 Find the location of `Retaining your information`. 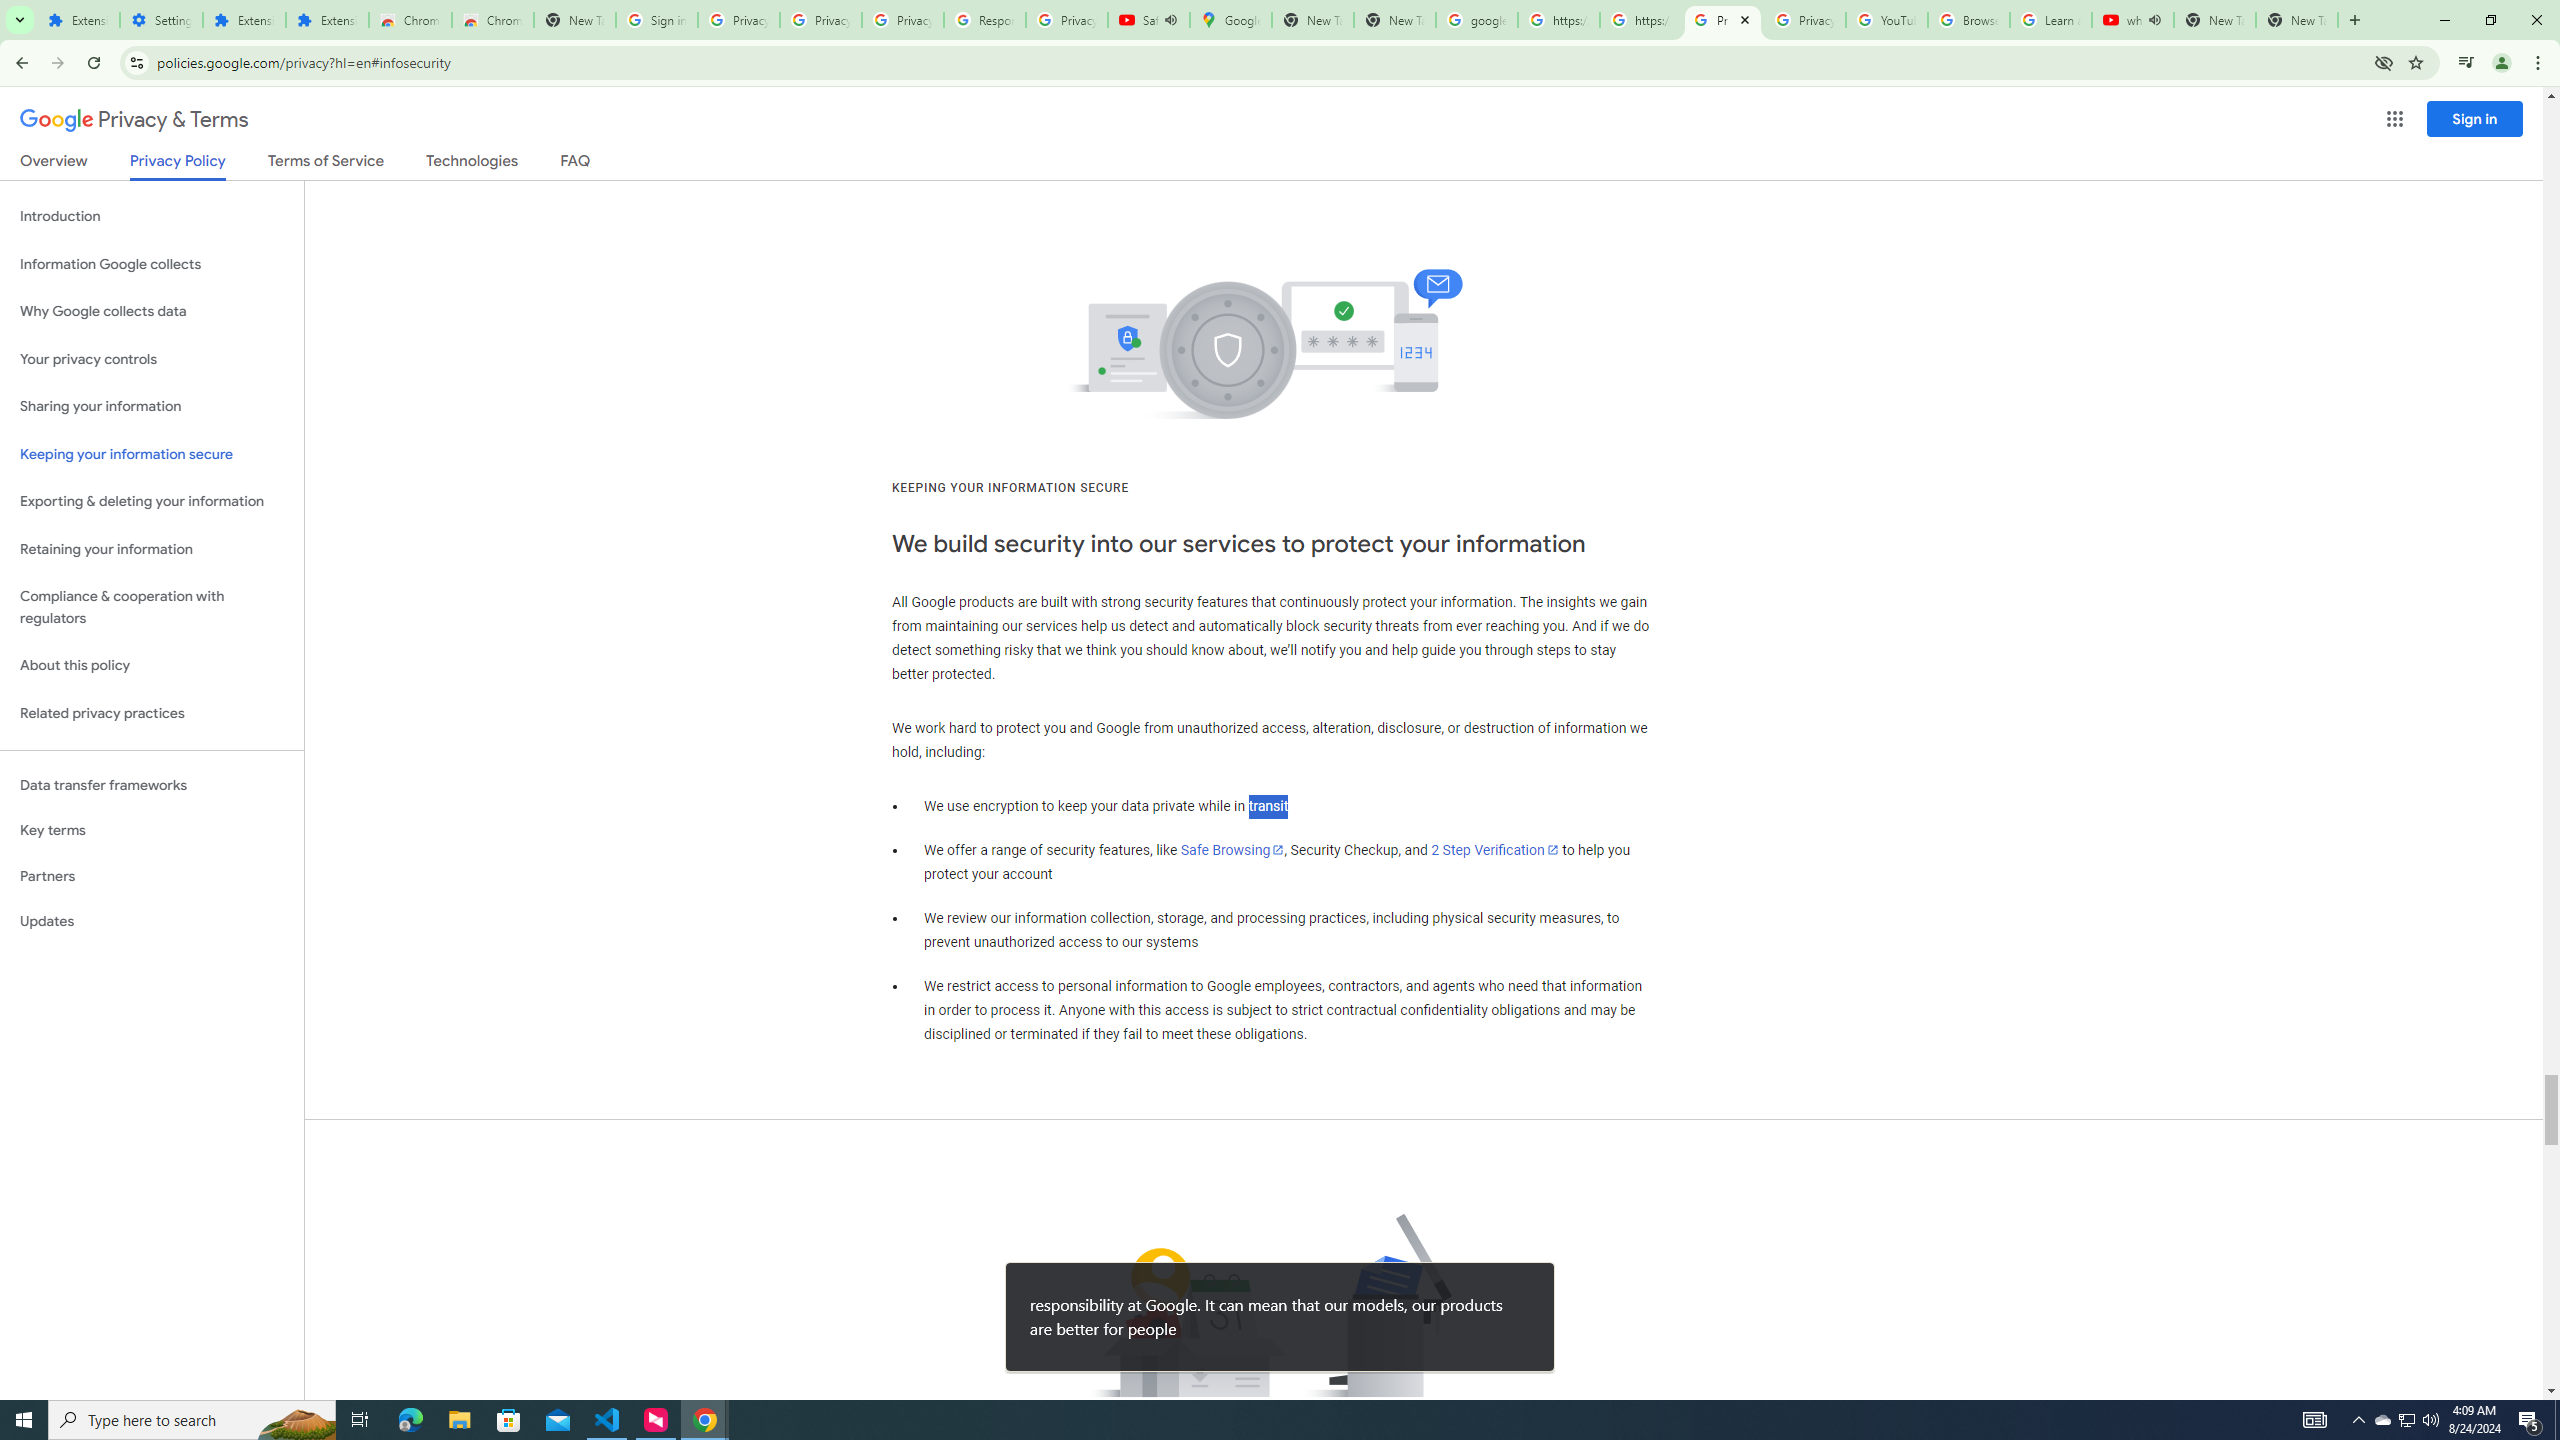

Retaining your information is located at coordinates (152, 550).